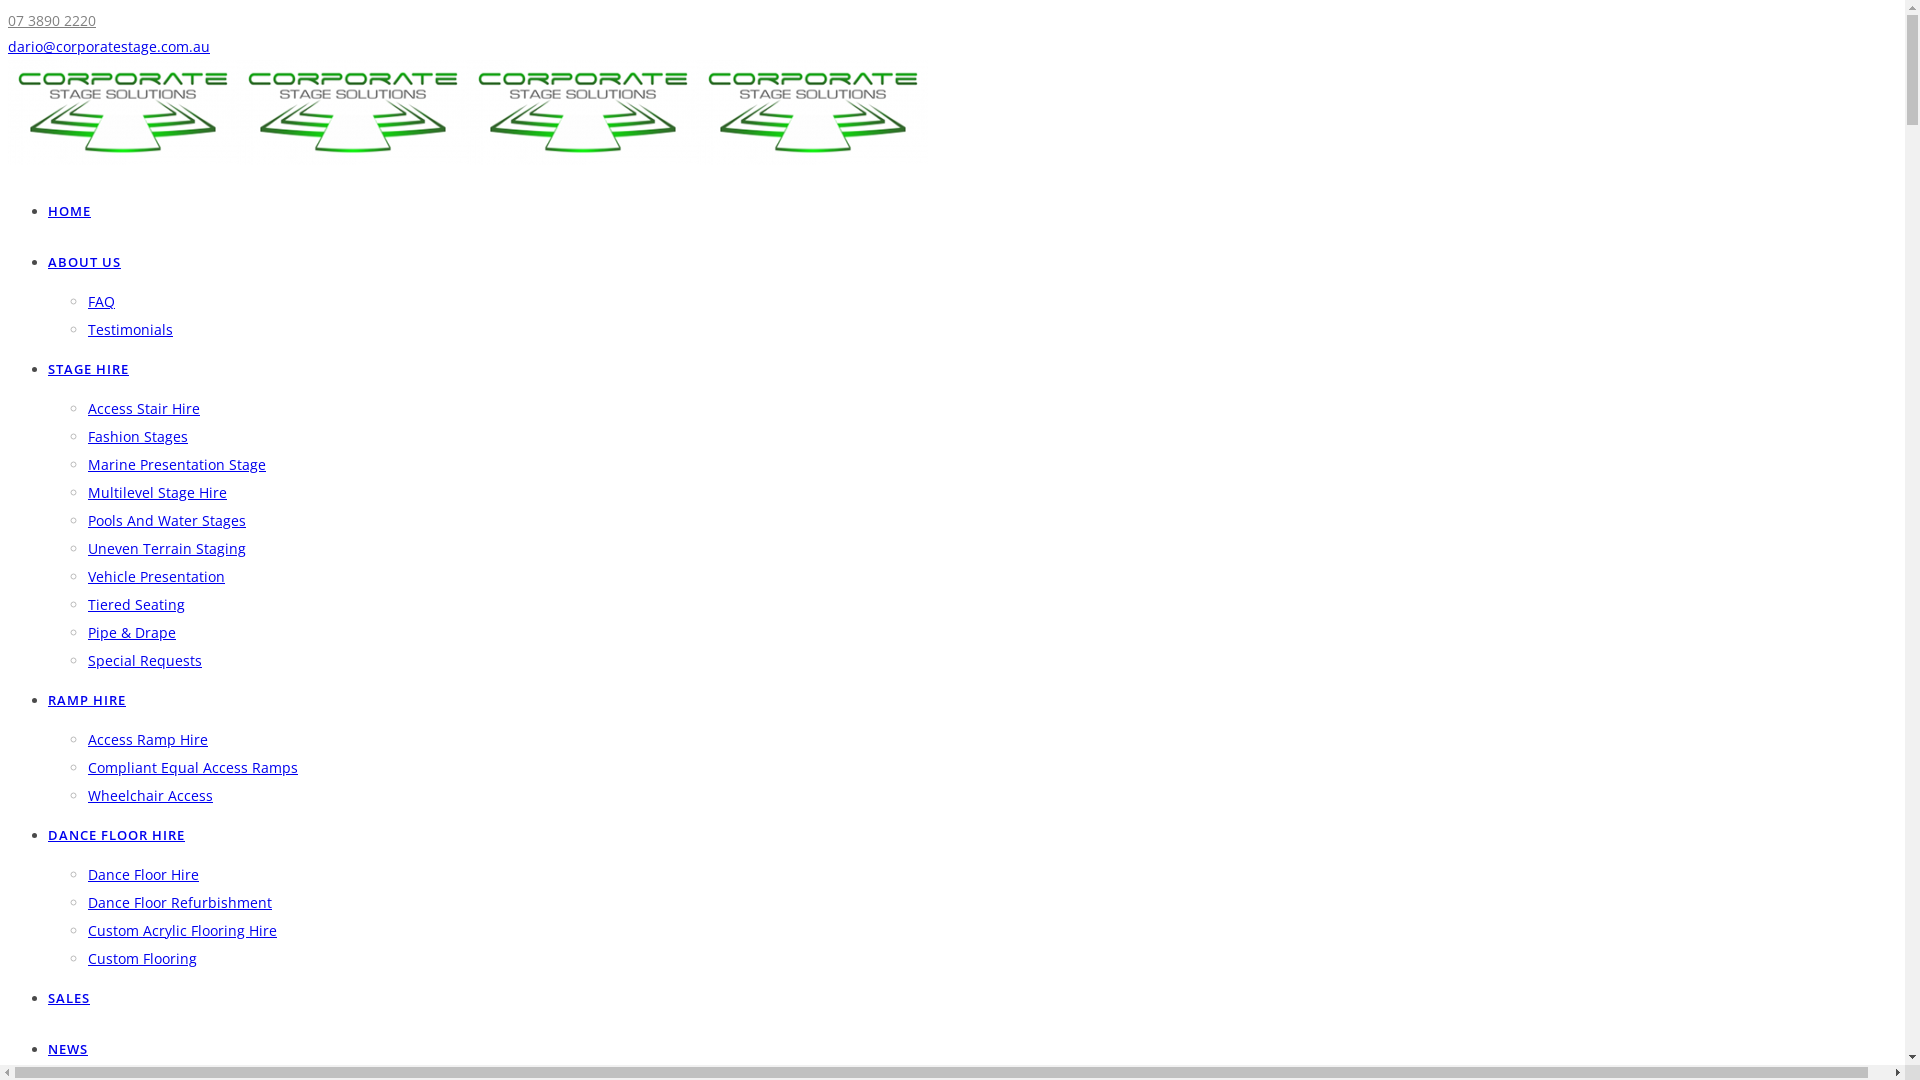 The image size is (1920, 1080). I want to click on 07 3890 2220, so click(52, 20).